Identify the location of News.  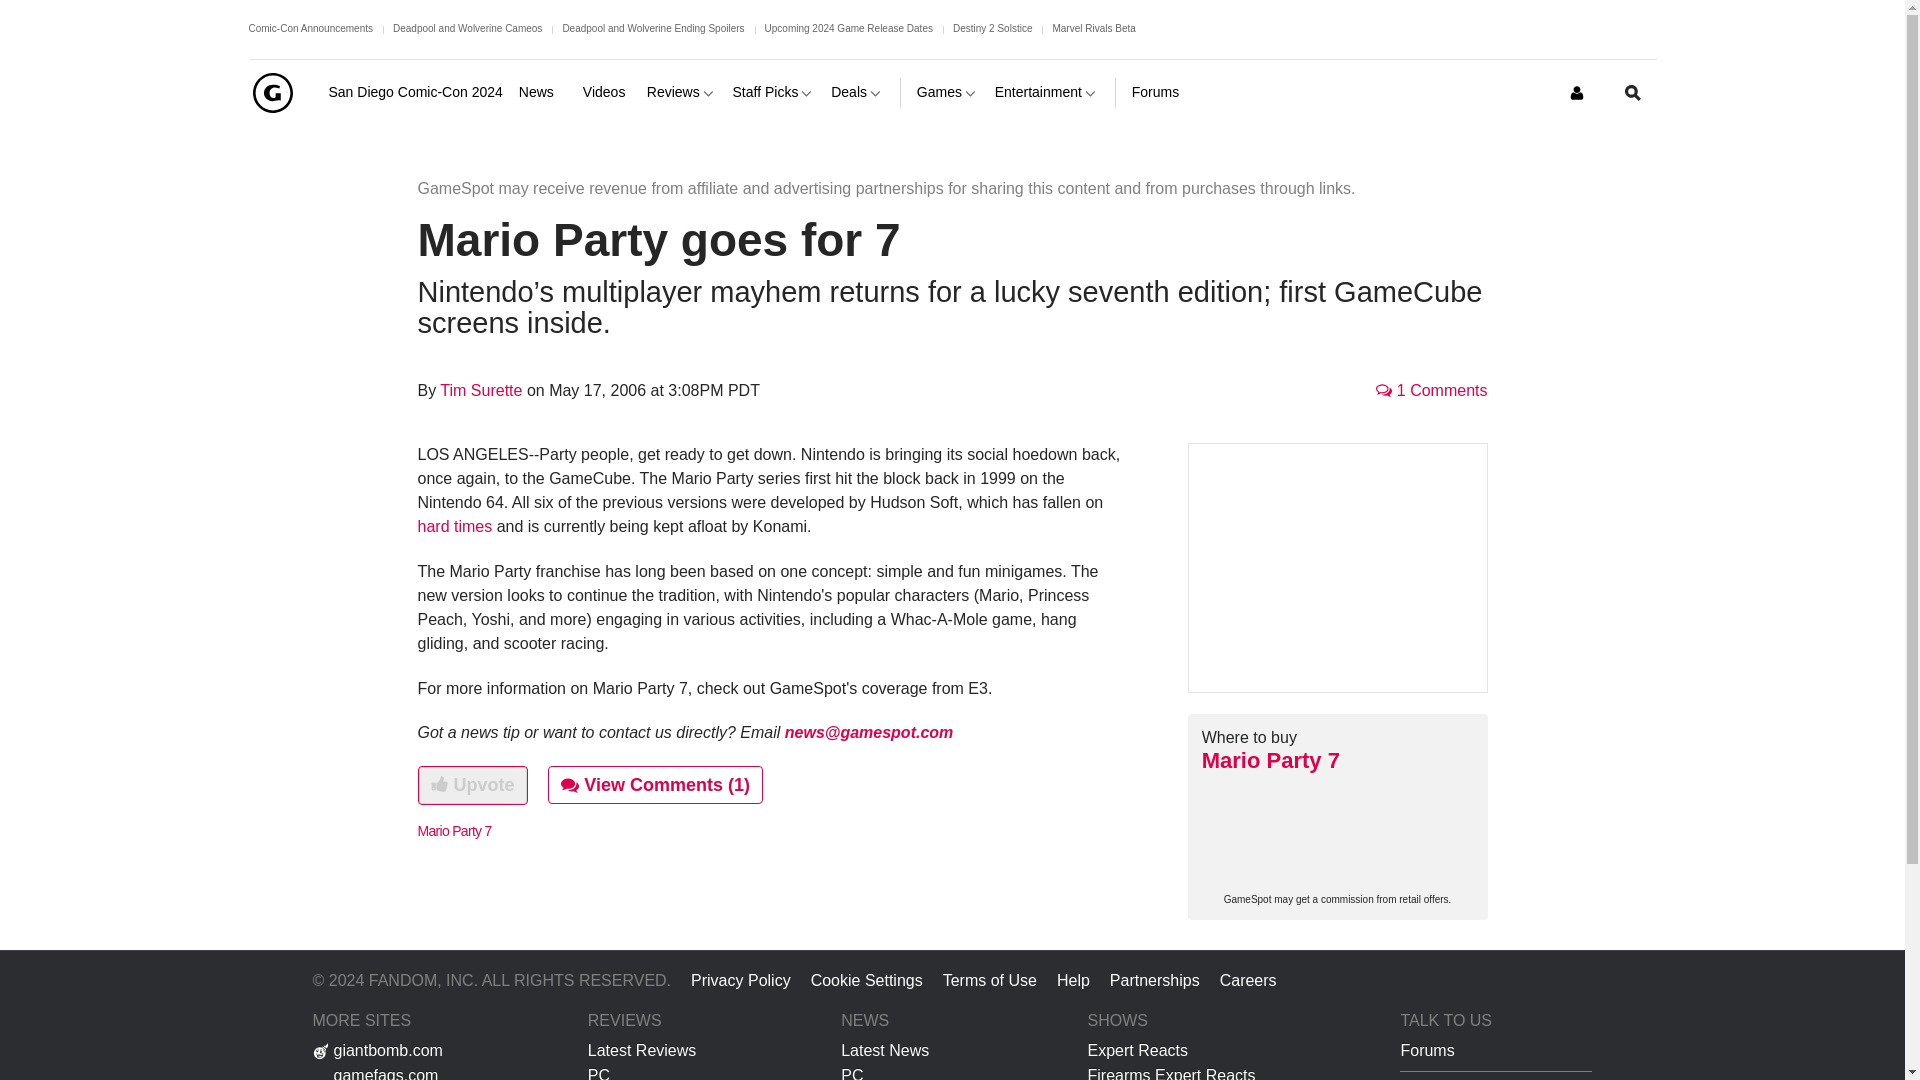
(542, 92).